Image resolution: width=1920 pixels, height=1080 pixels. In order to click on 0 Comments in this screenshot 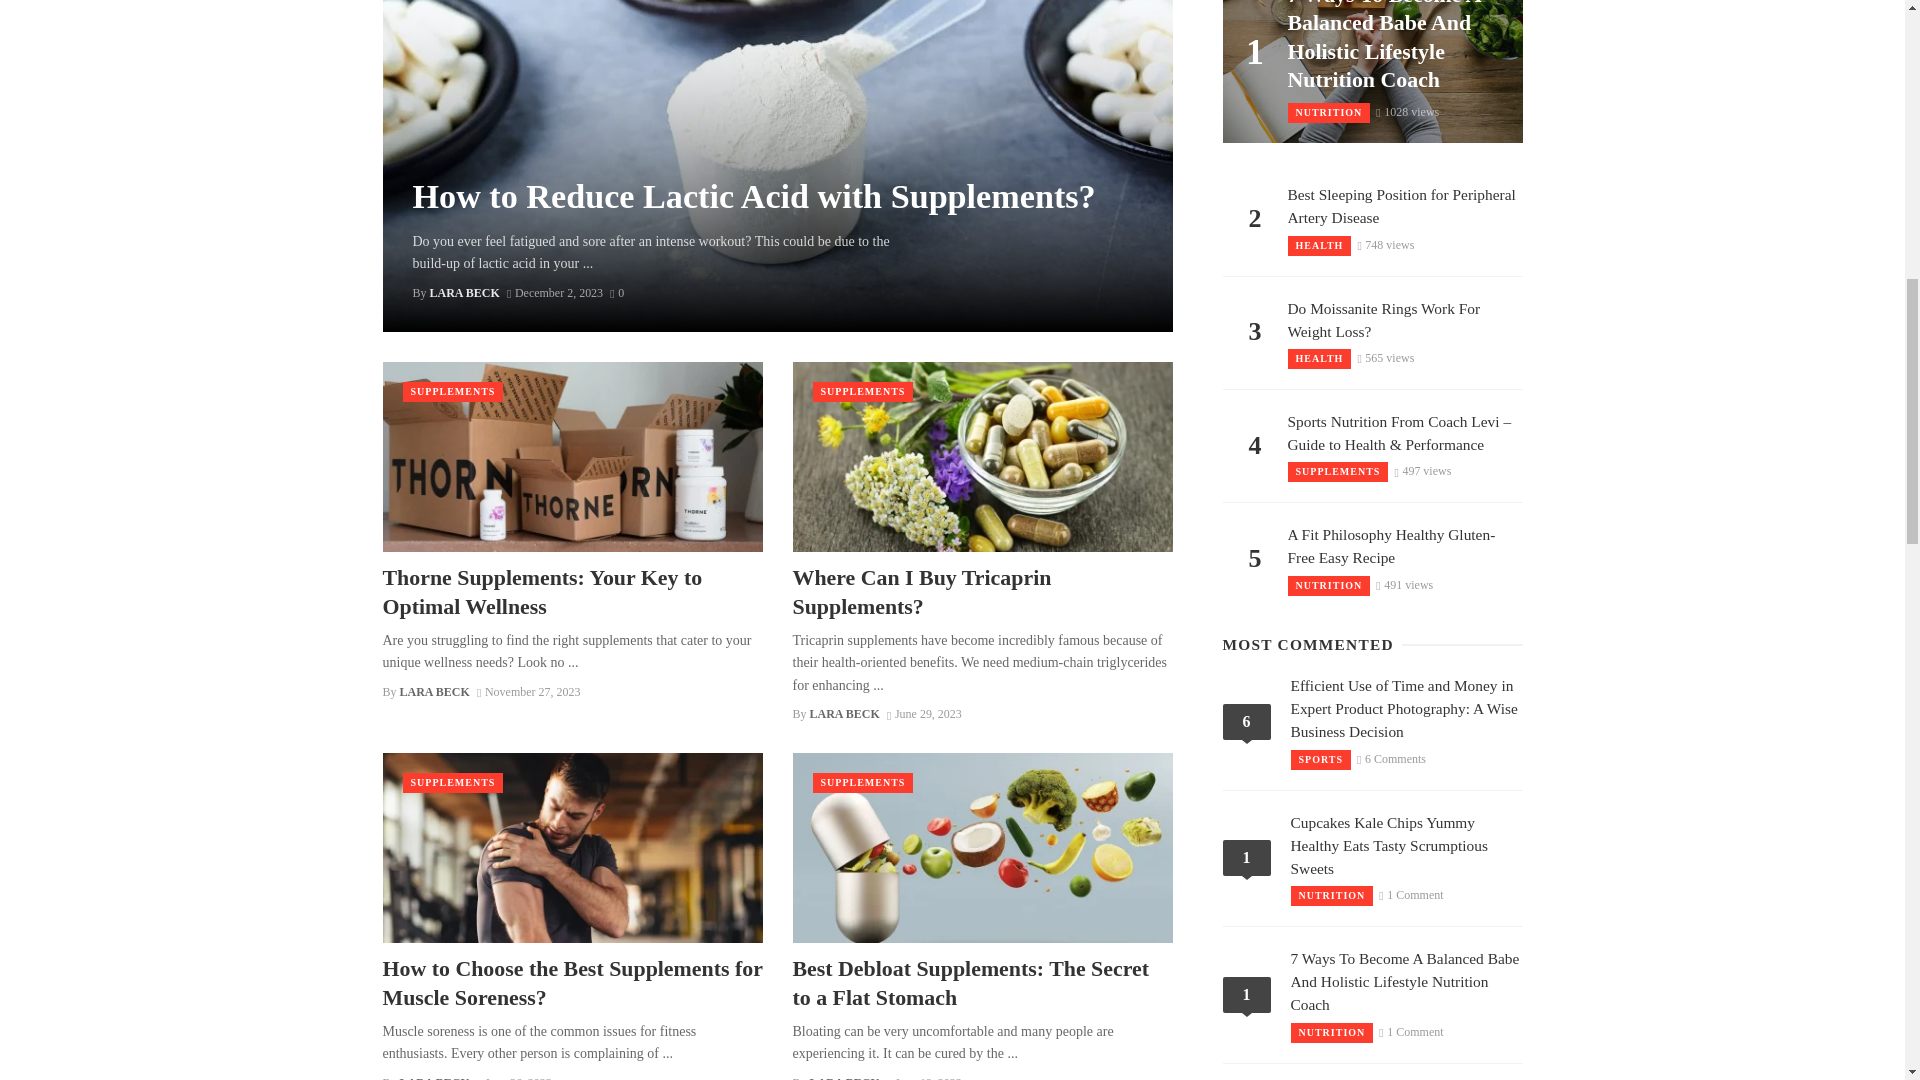, I will do `click(617, 293)`.